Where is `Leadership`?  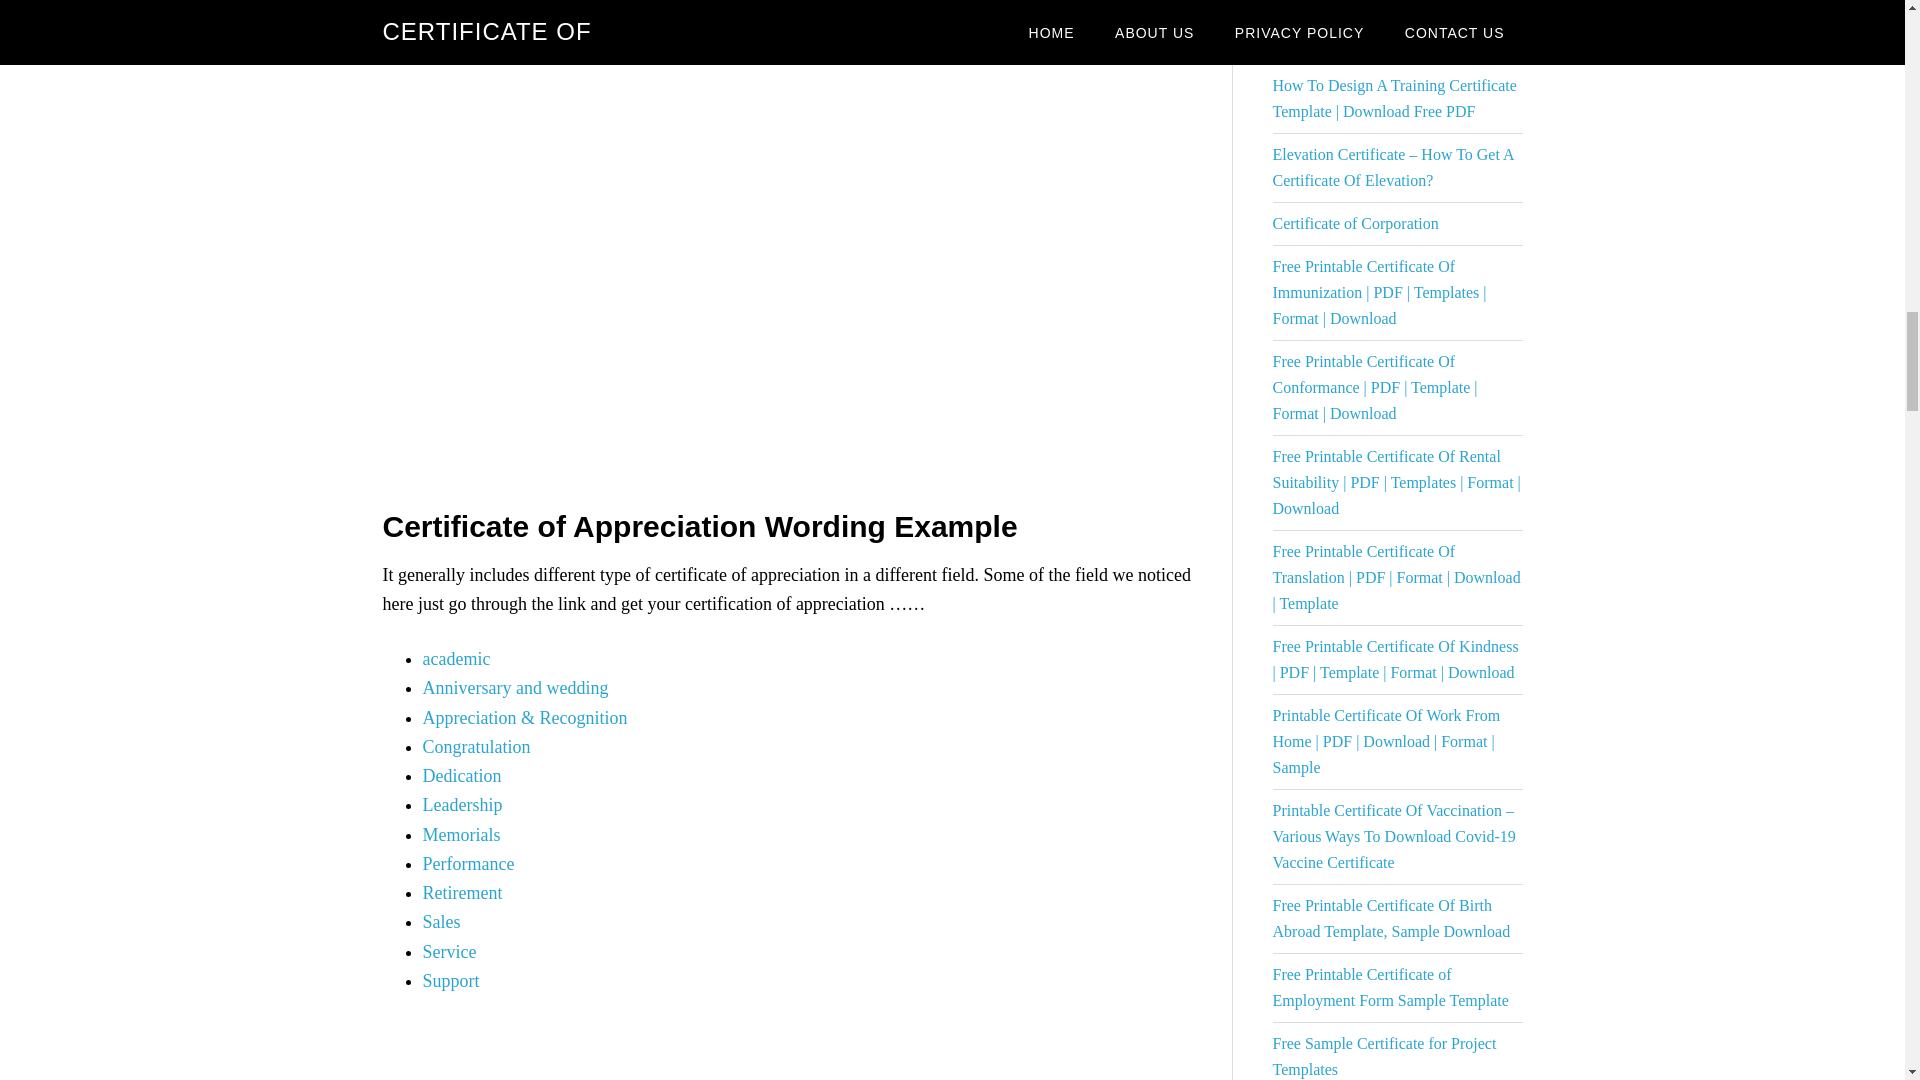 Leadership is located at coordinates (462, 804).